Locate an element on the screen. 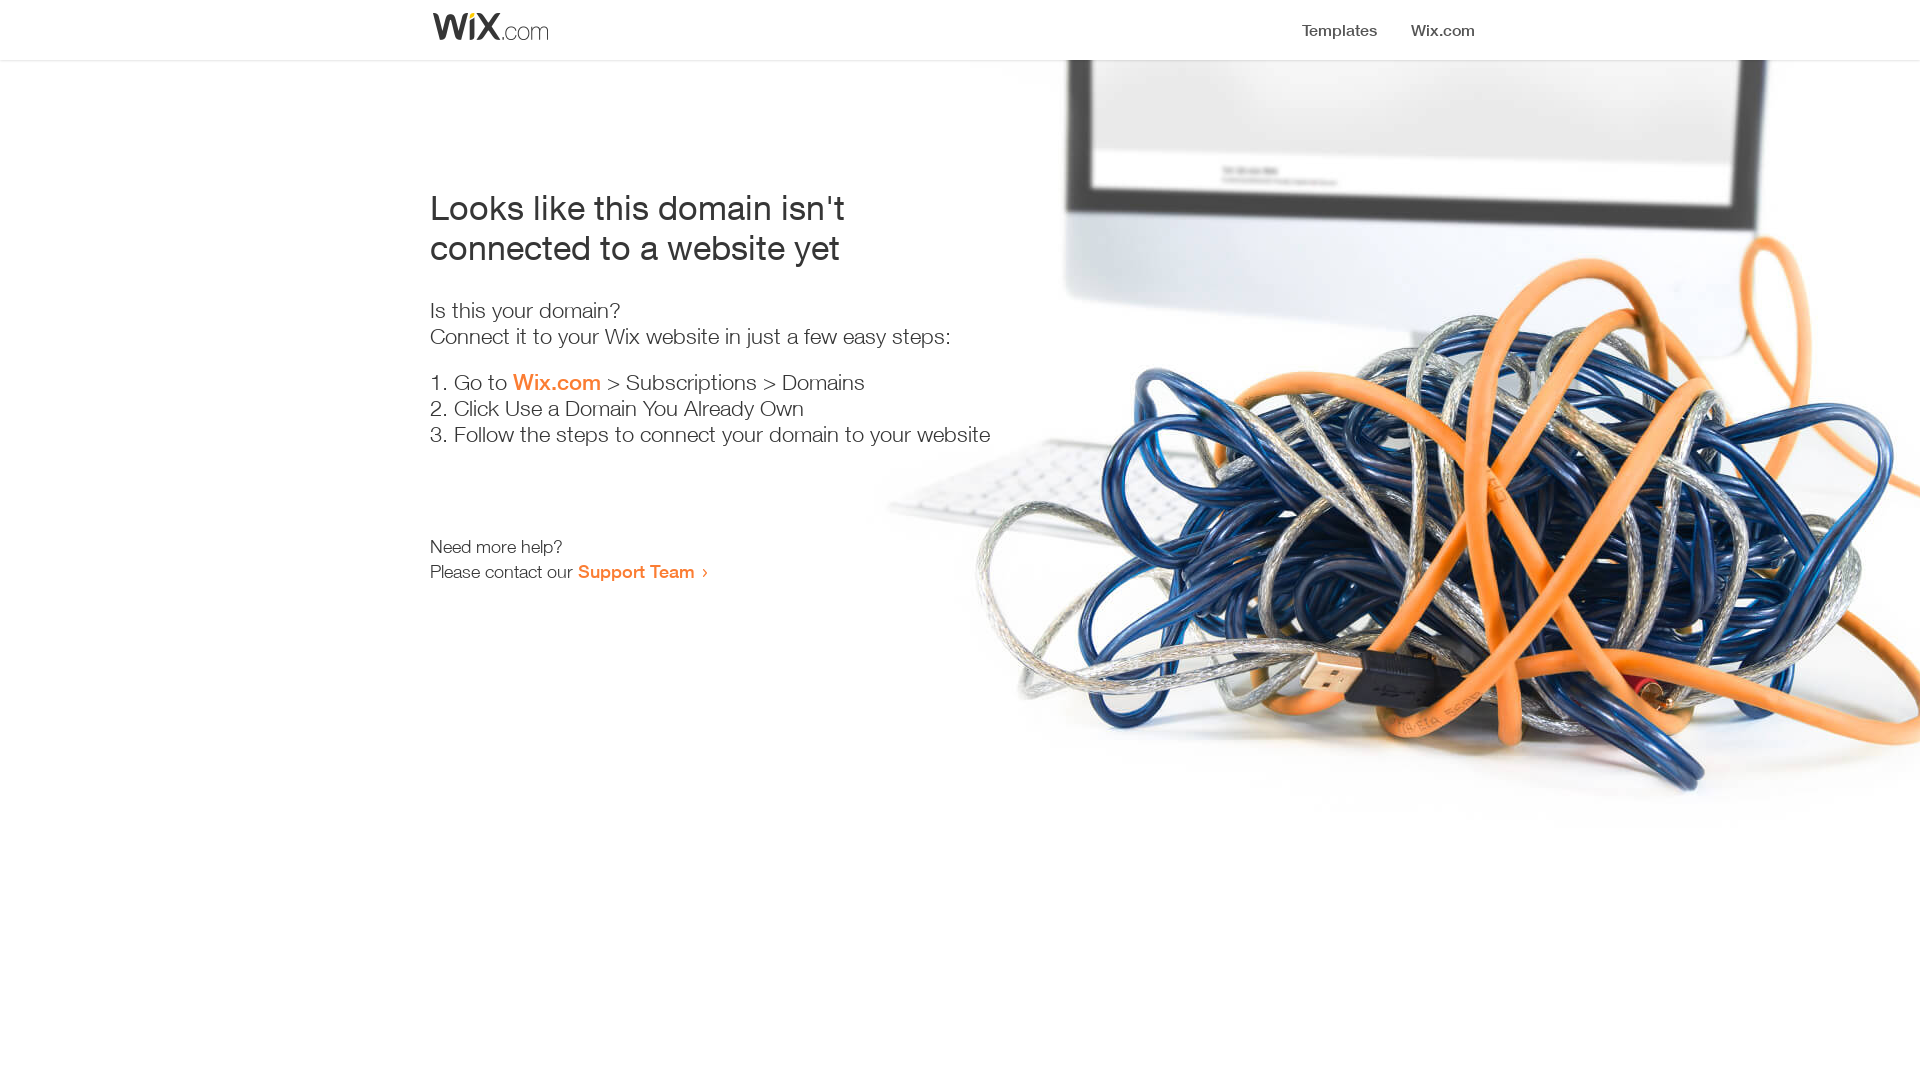  Support Team is located at coordinates (636, 571).